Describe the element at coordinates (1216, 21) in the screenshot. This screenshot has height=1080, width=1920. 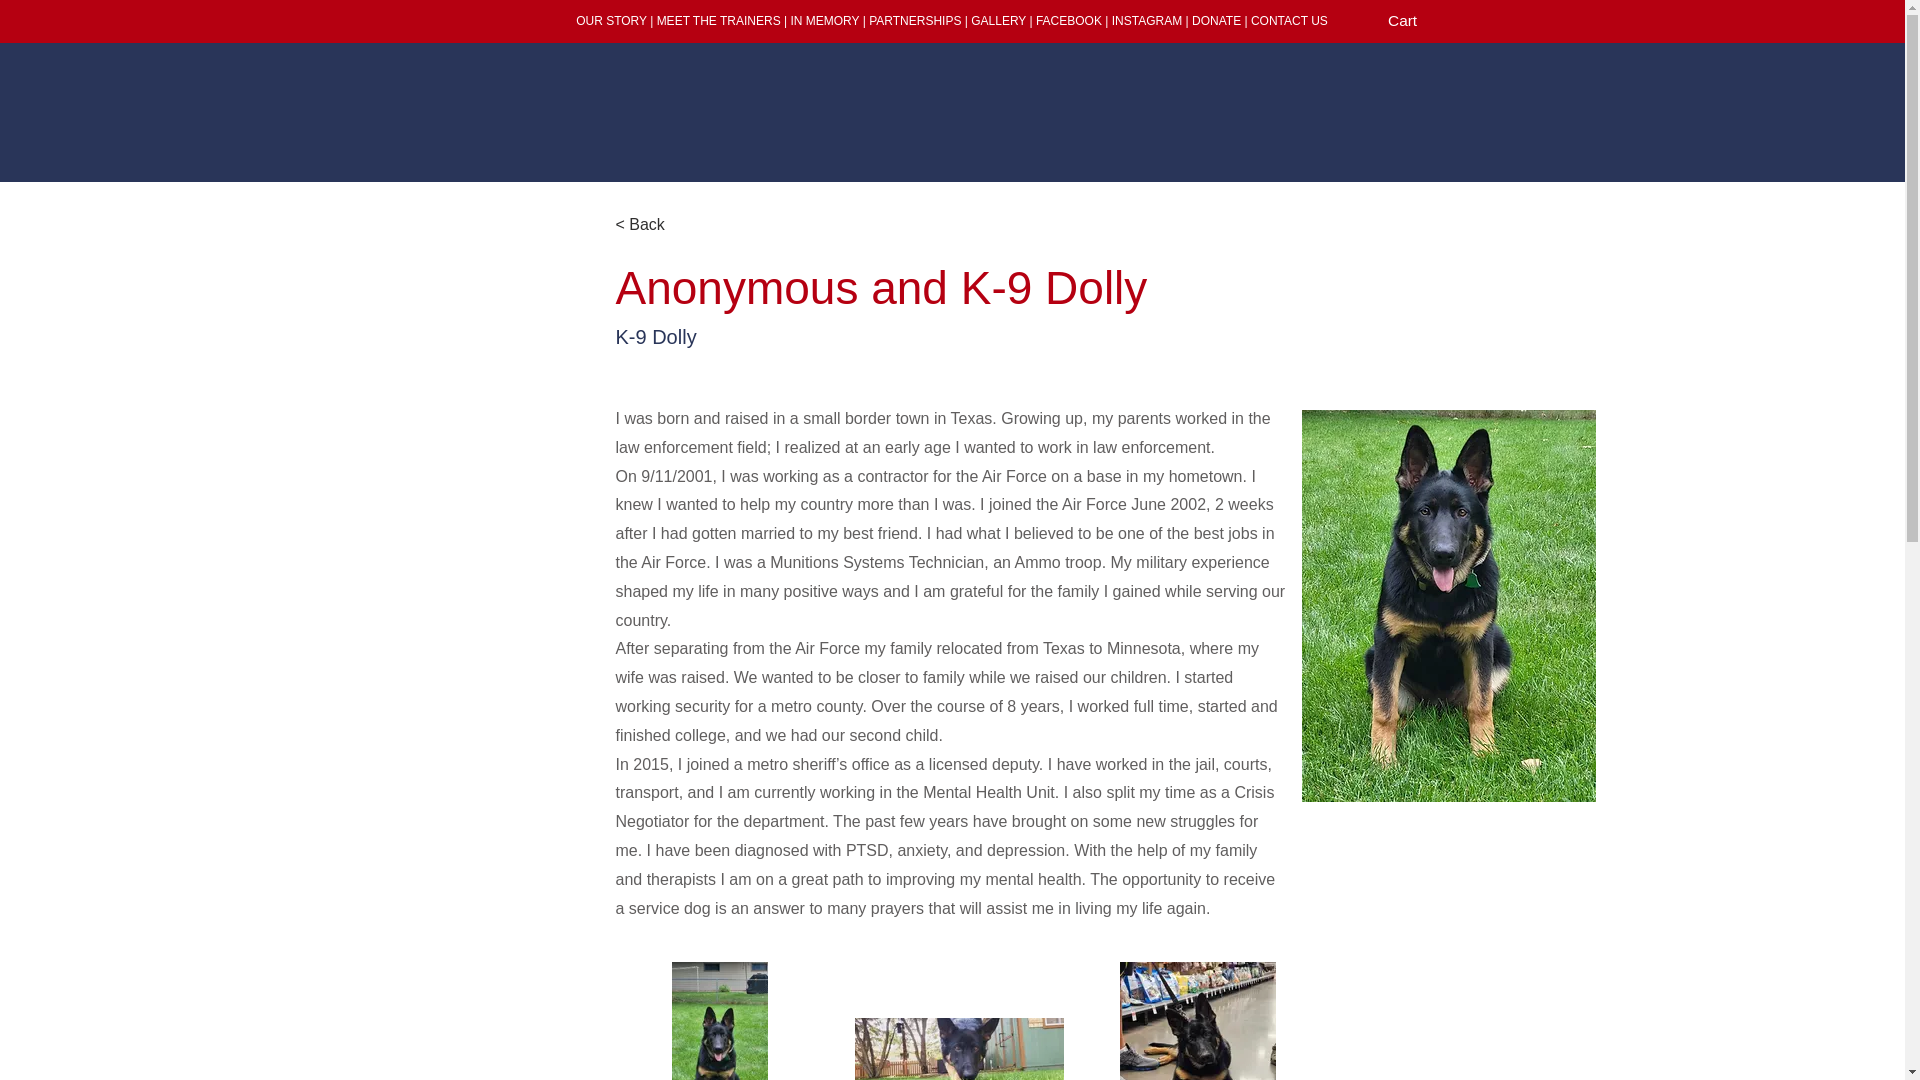
I see `DONATE` at that location.